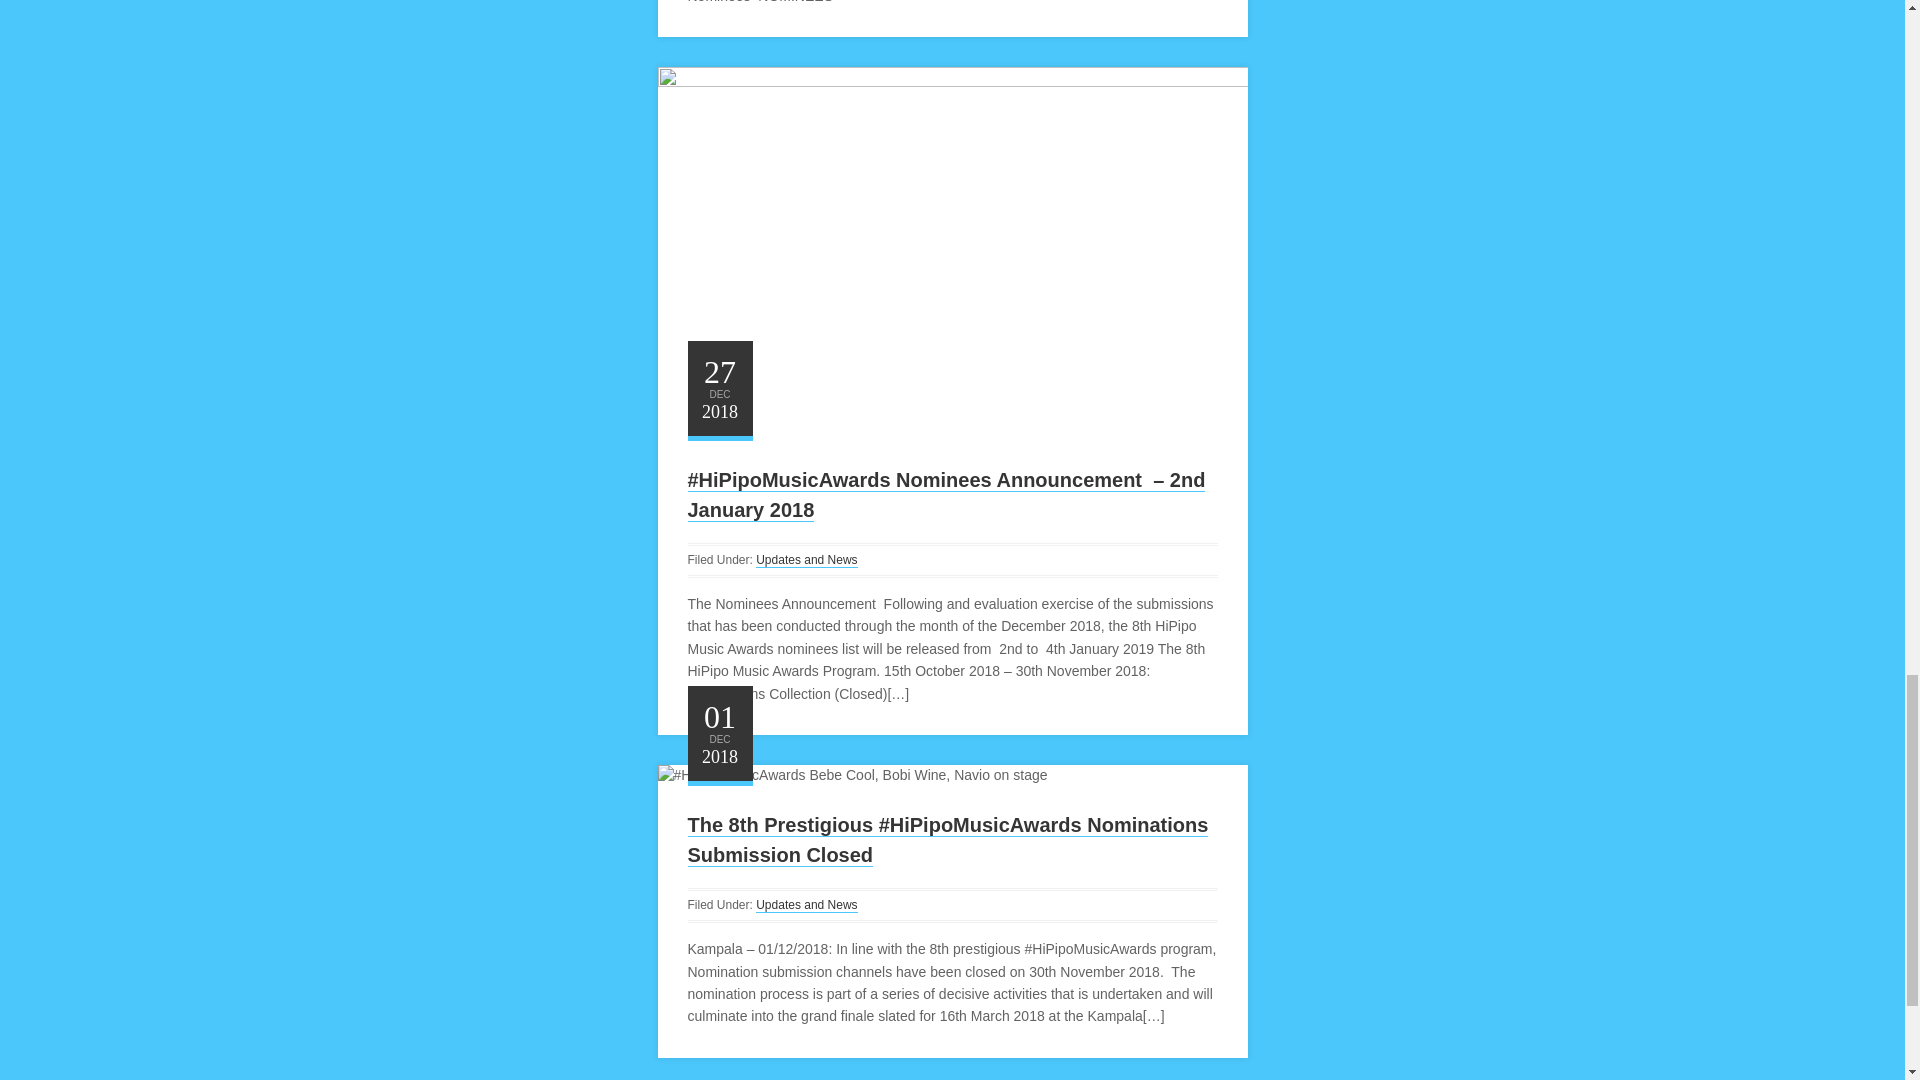  I want to click on Updates and News, so click(806, 560).